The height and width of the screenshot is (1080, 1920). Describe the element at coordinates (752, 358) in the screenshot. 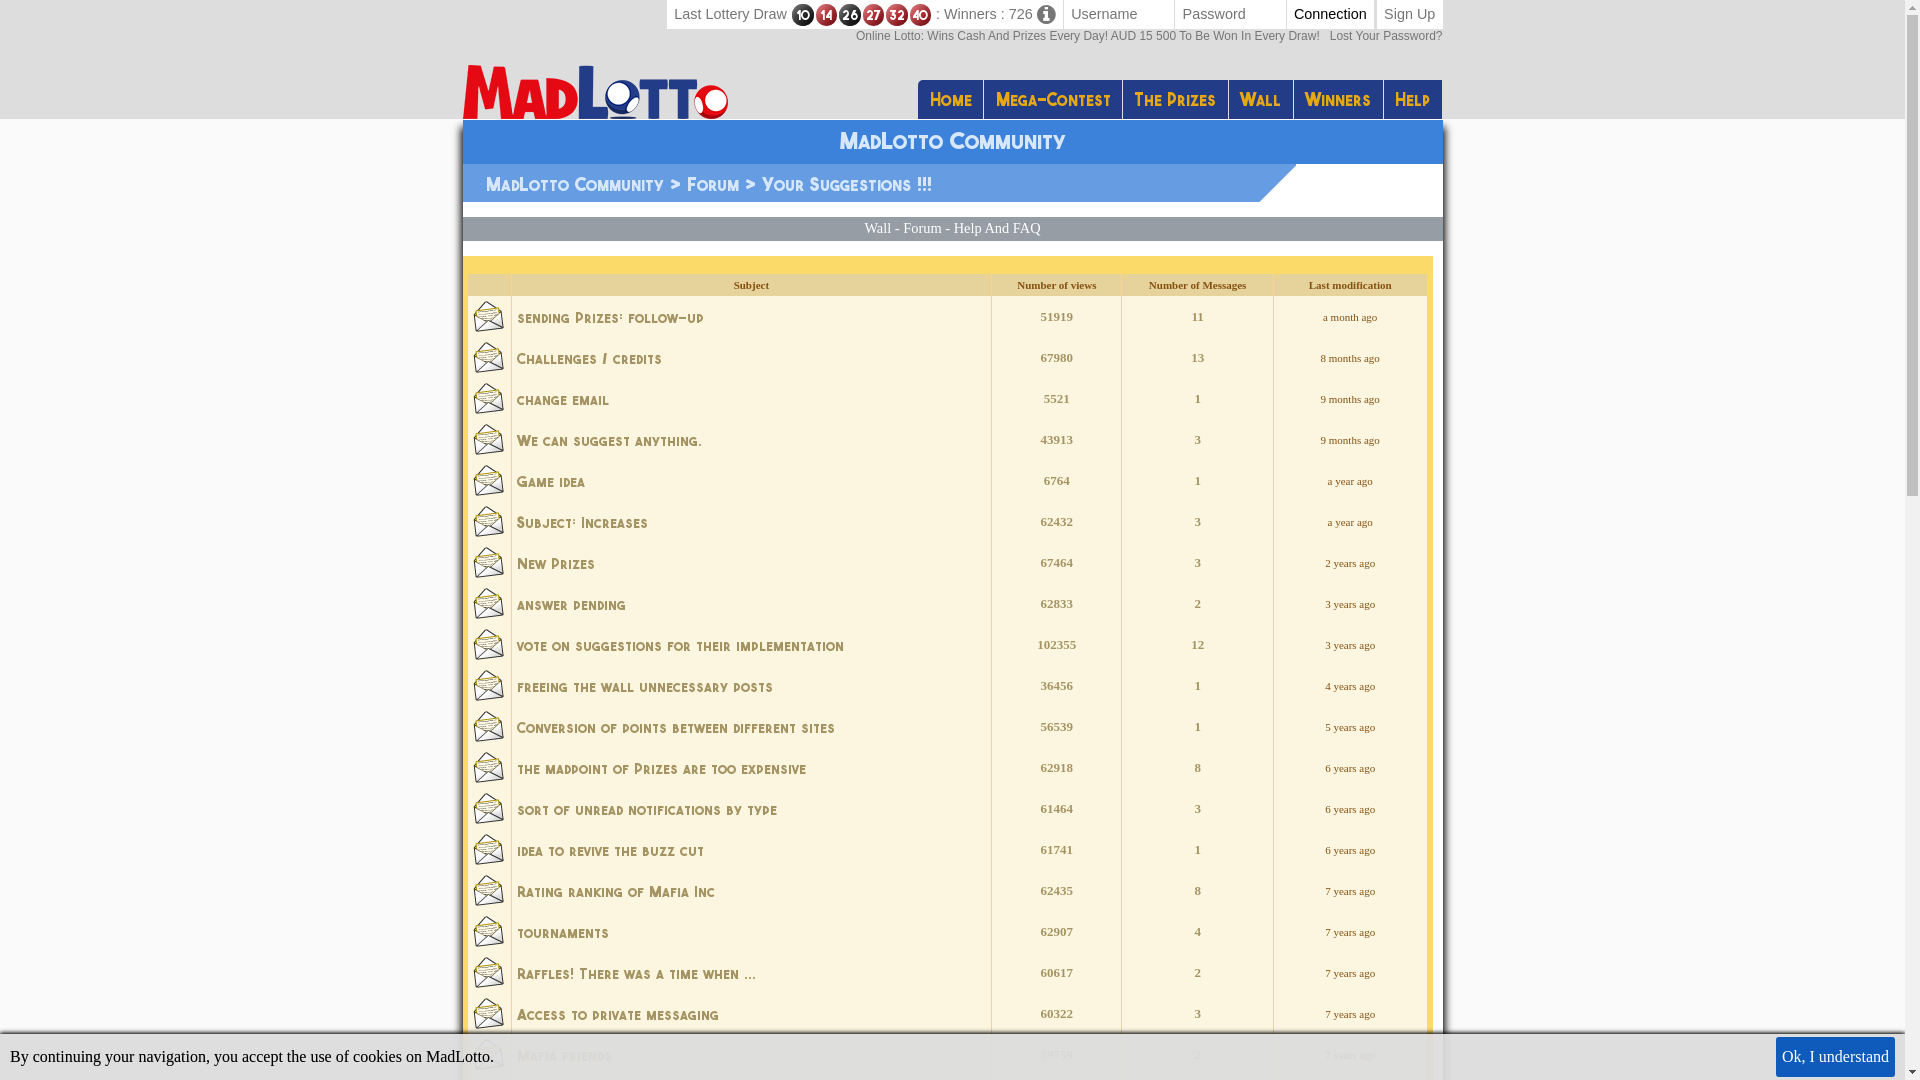

I see `Challenges / credits` at that location.